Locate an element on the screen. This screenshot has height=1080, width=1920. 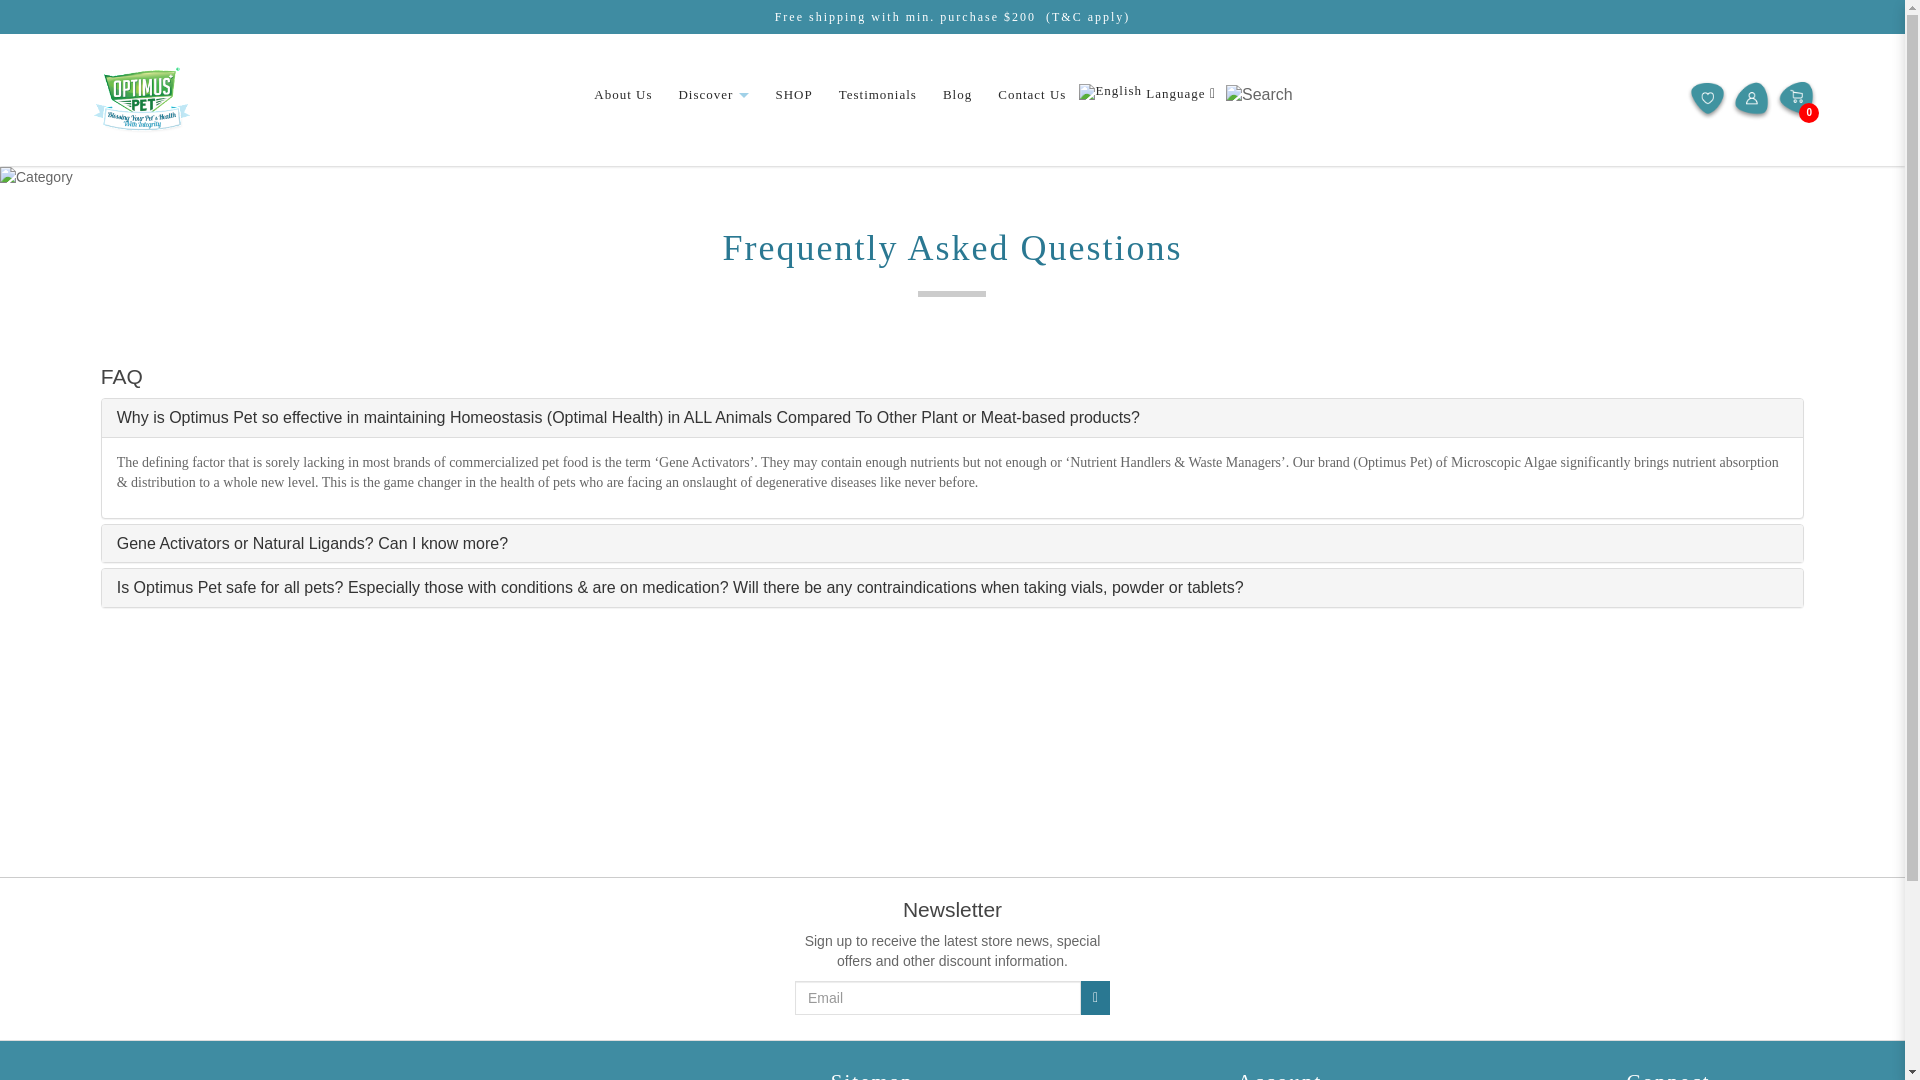
SHOP is located at coordinates (794, 94).